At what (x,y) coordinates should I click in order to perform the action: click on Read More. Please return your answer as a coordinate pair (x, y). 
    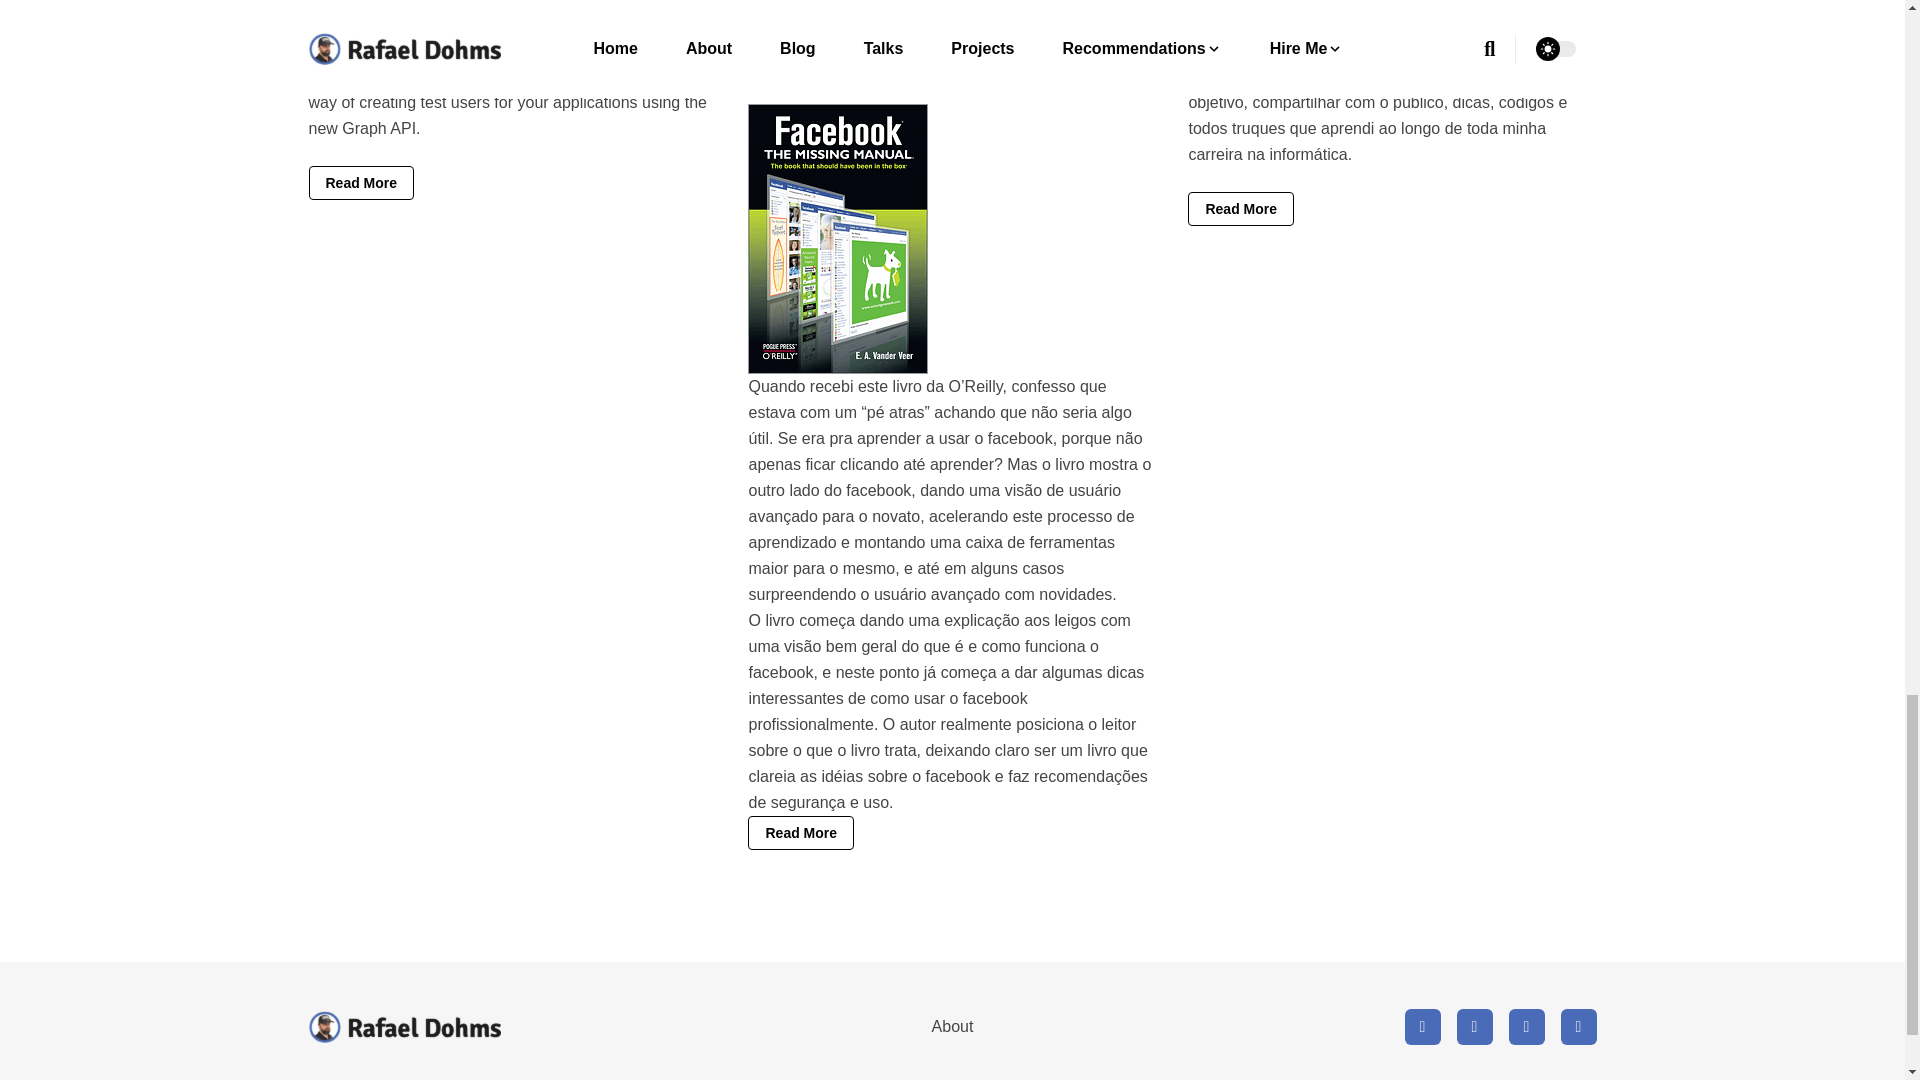
    Looking at the image, I should click on (801, 832).